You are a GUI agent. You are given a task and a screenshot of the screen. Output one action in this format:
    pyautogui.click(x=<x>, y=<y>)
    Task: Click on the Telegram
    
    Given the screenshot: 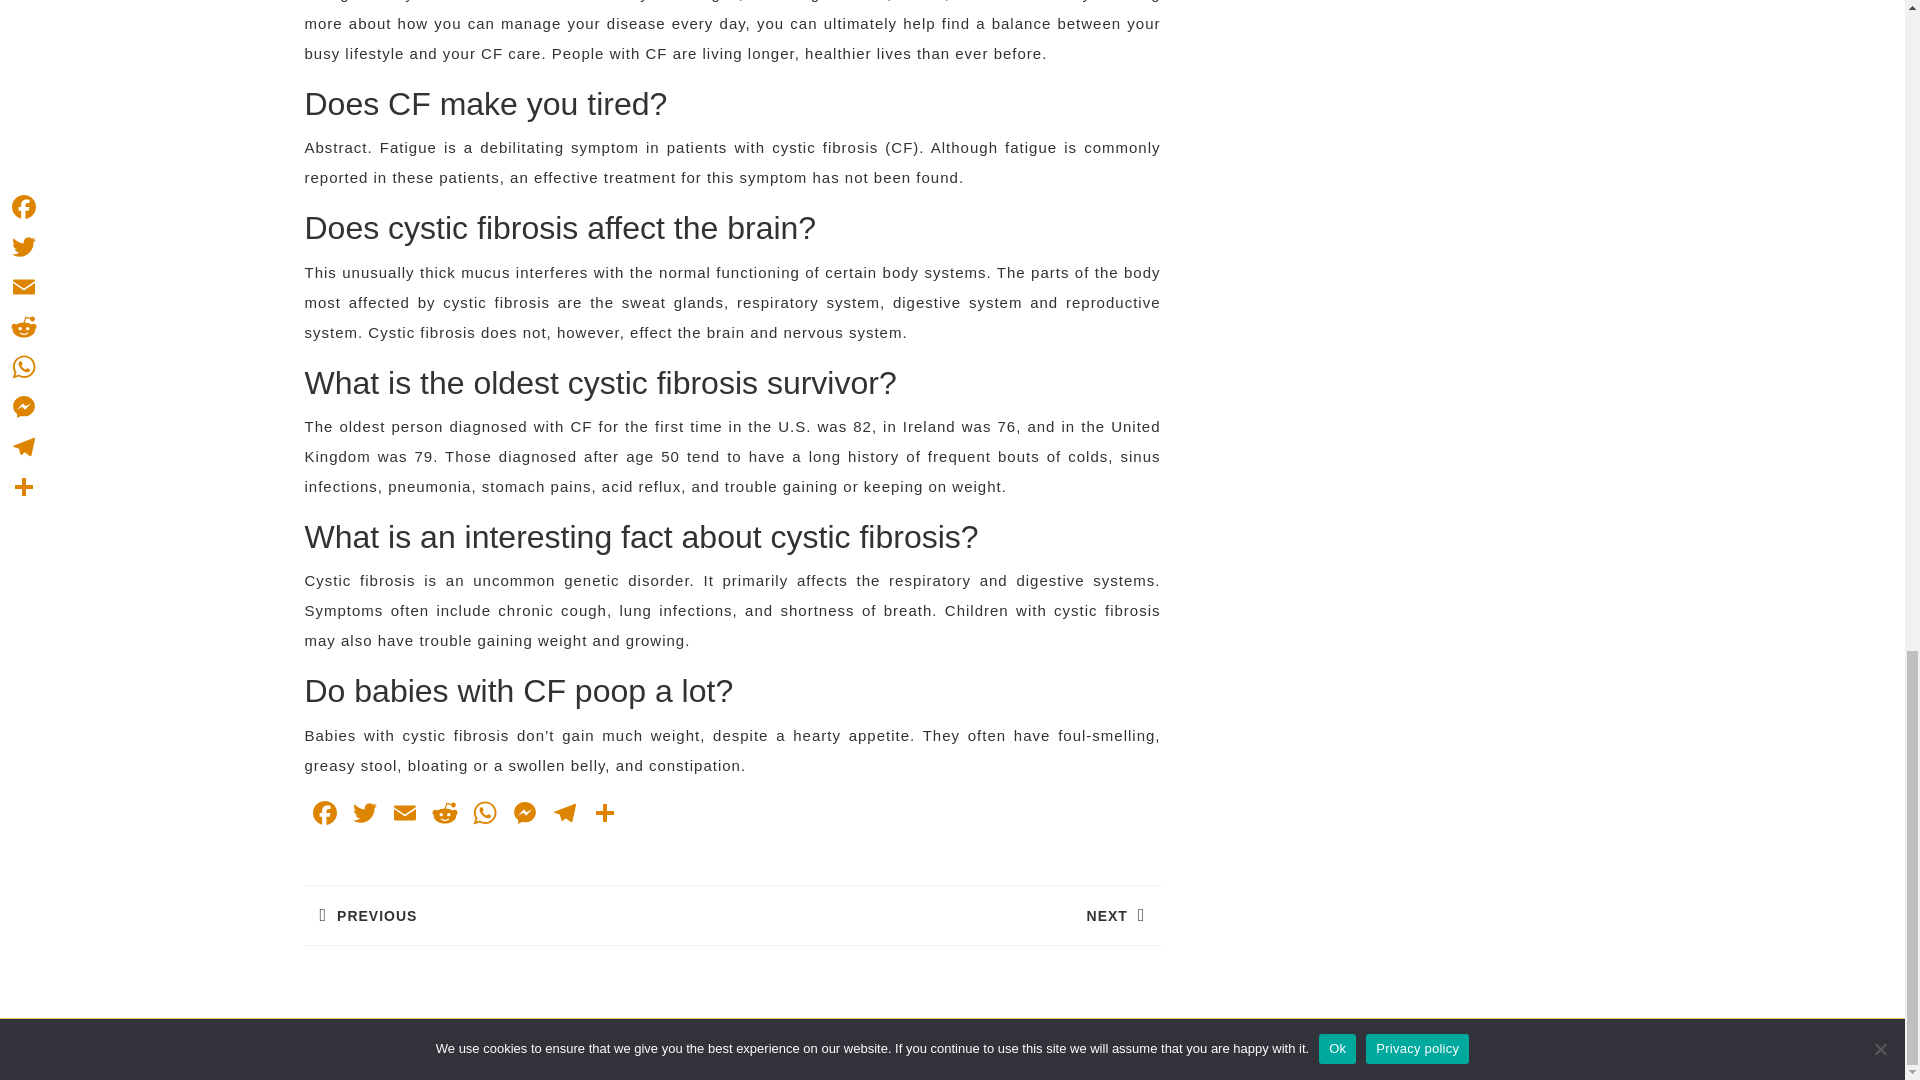 What is the action you would take?
    pyautogui.click(x=404, y=1044)
    